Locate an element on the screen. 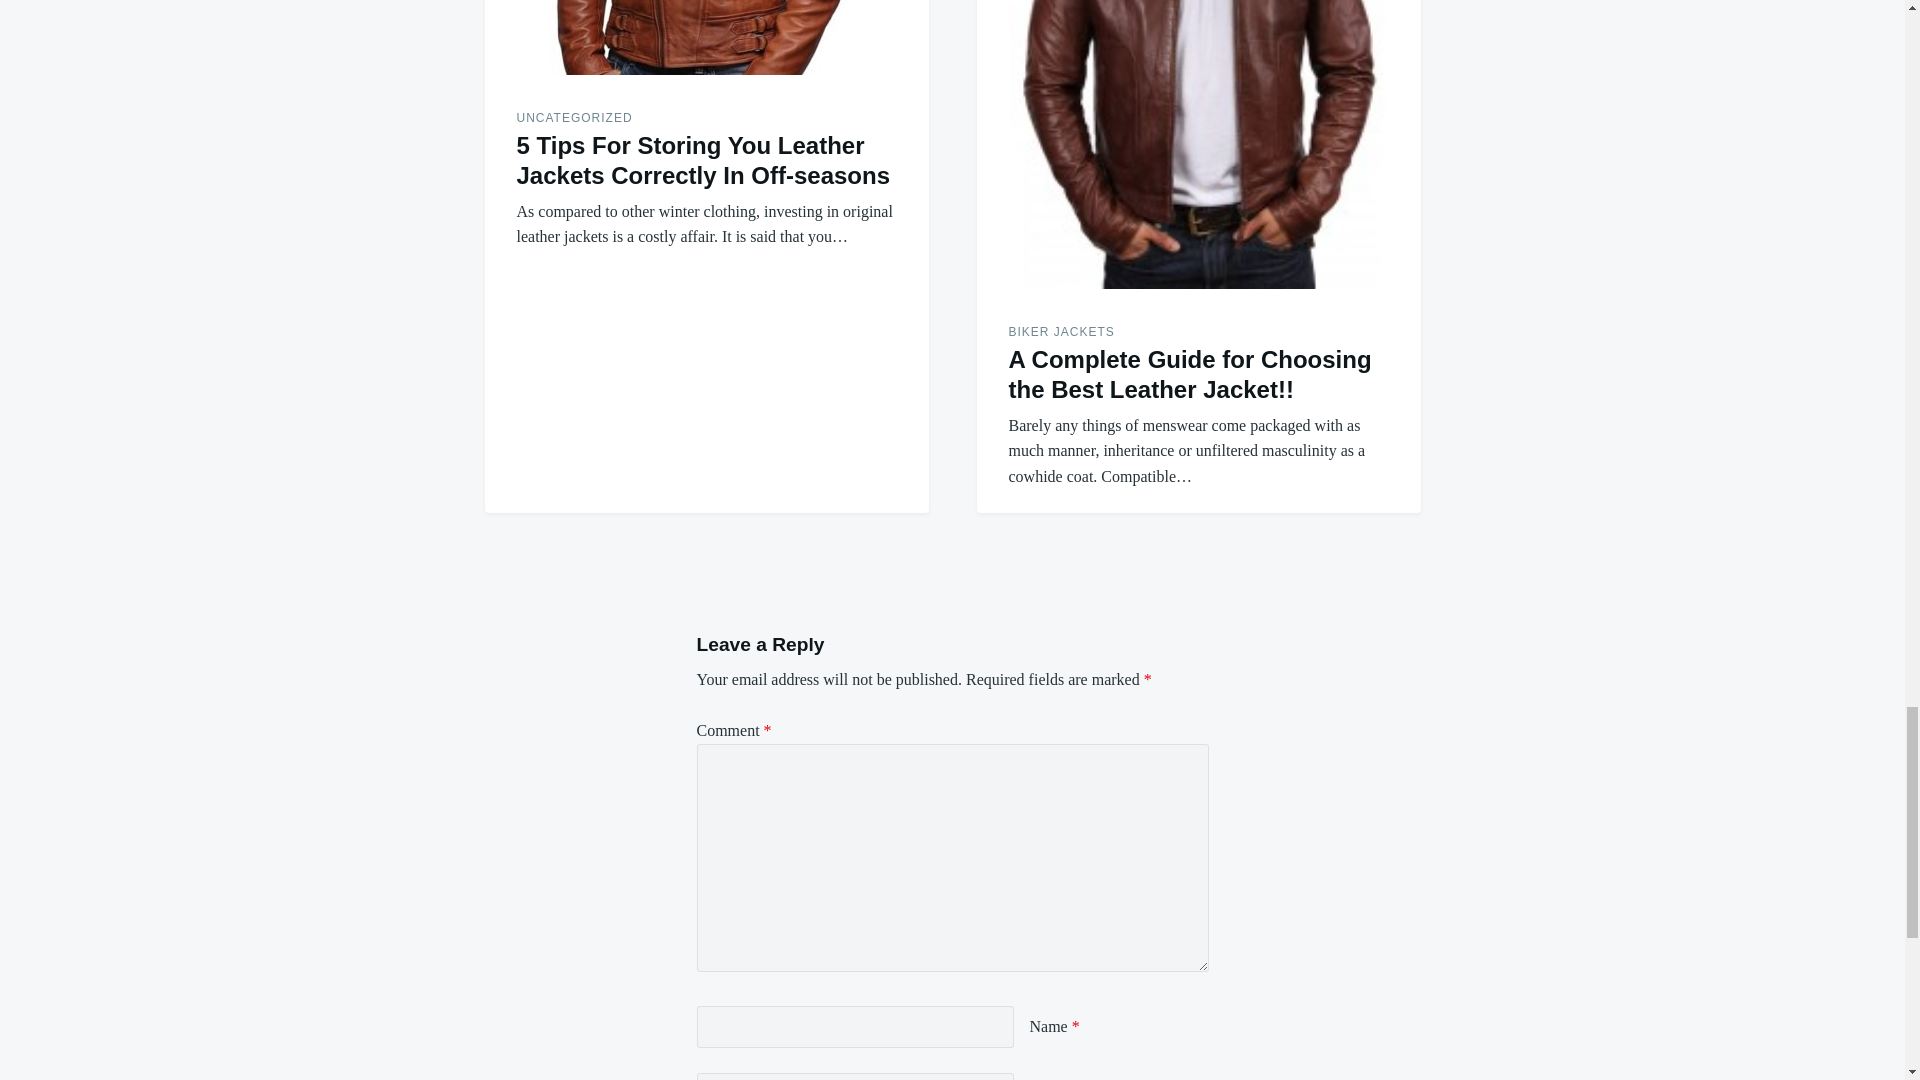 The width and height of the screenshot is (1920, 1080). BIKER JACKETS is located at coordinates (1060, 332).